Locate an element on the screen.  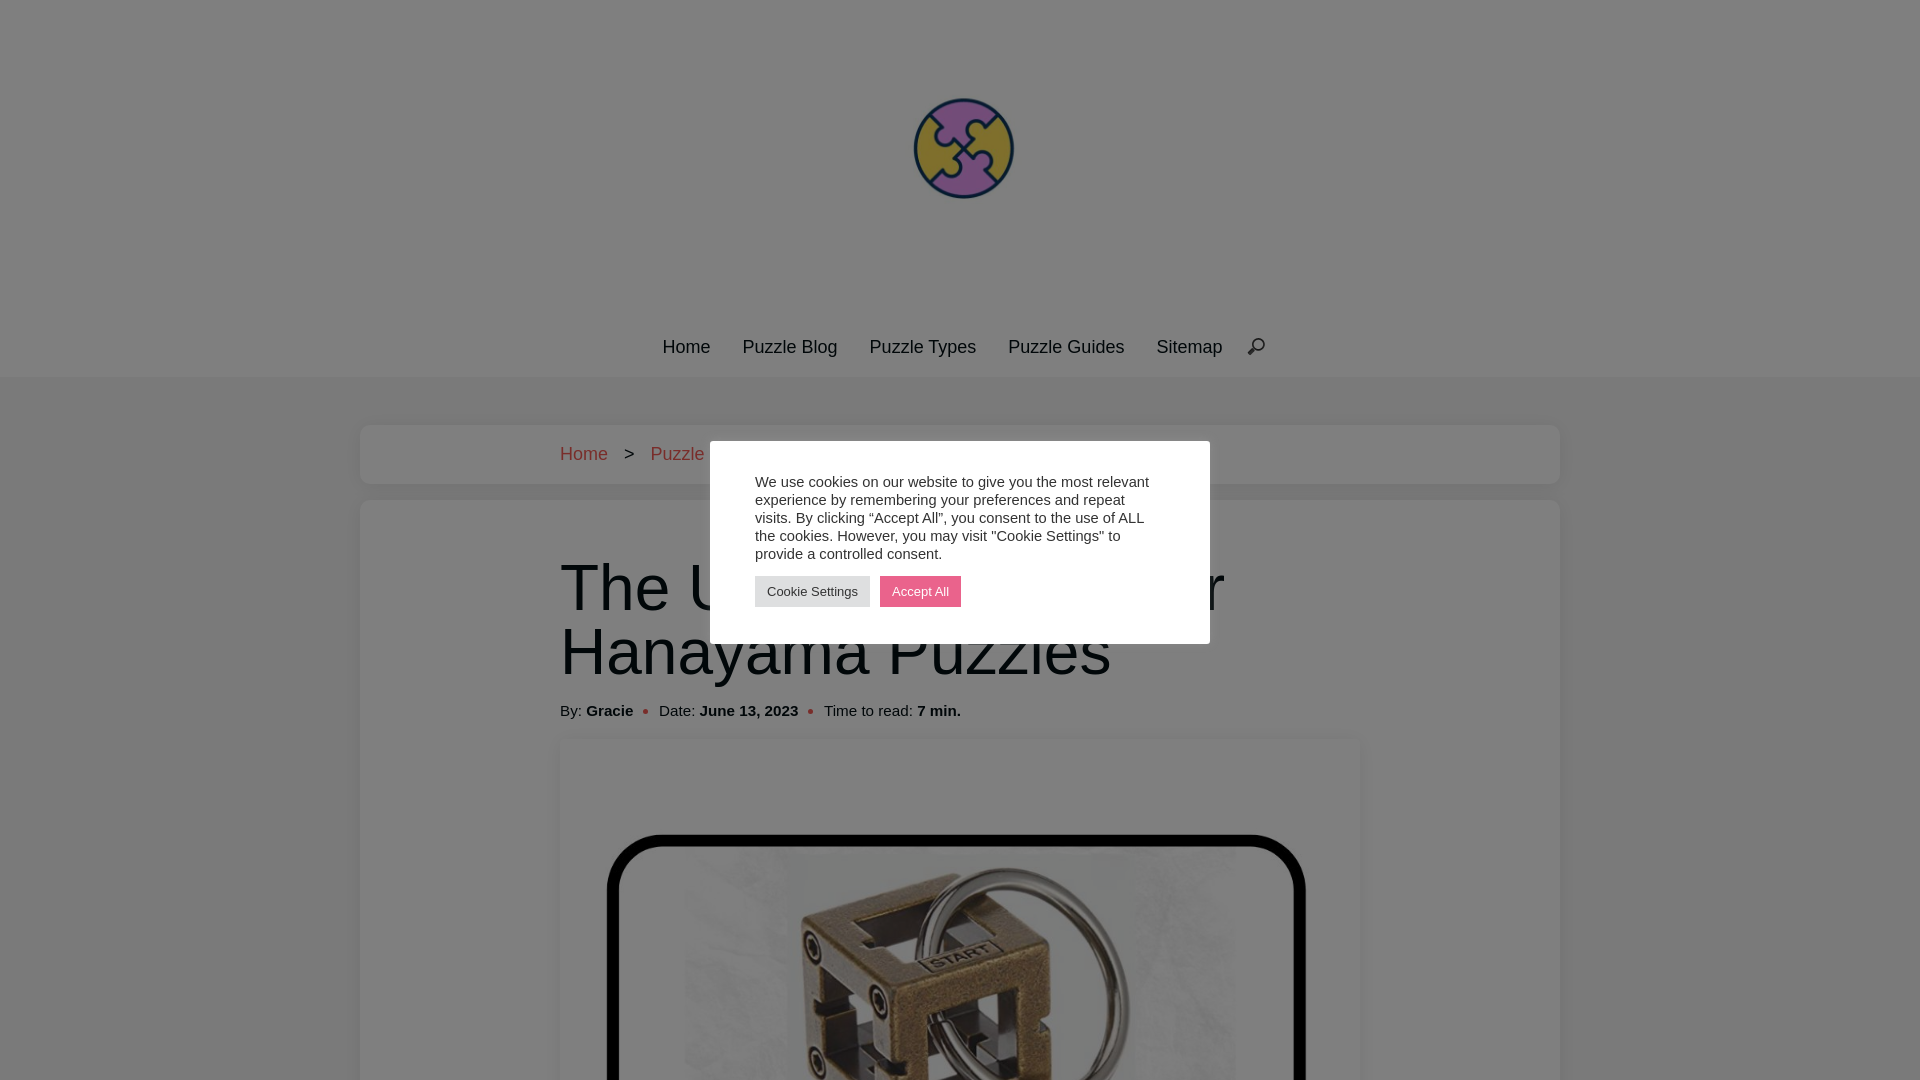
Puzzle Types is located at coordinates (923, 346).